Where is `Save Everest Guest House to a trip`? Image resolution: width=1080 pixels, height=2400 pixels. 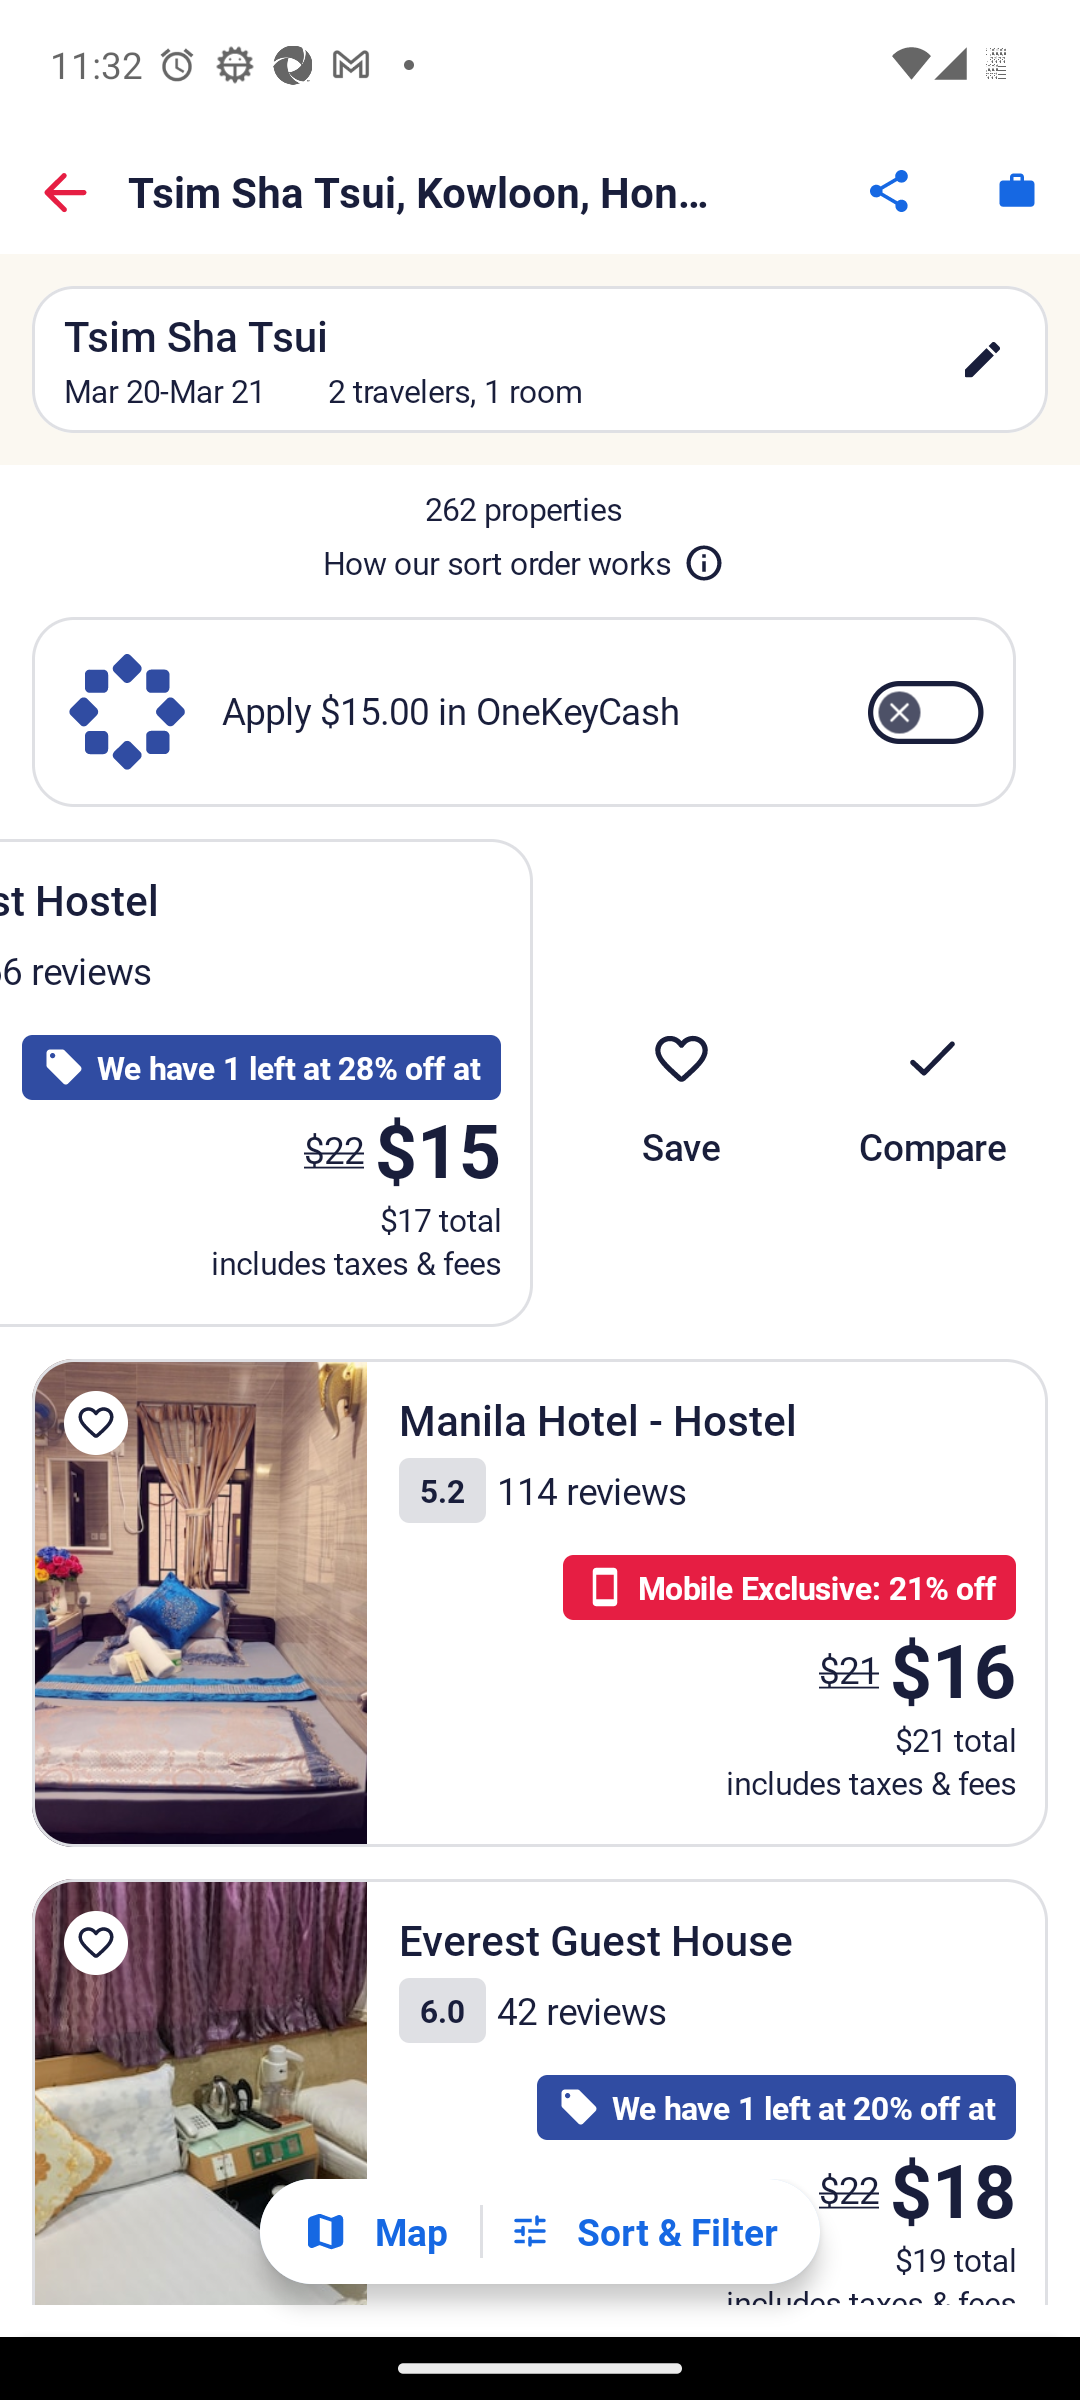
Save Everest Guest House to a trip is located at coordinates (96, 1942).